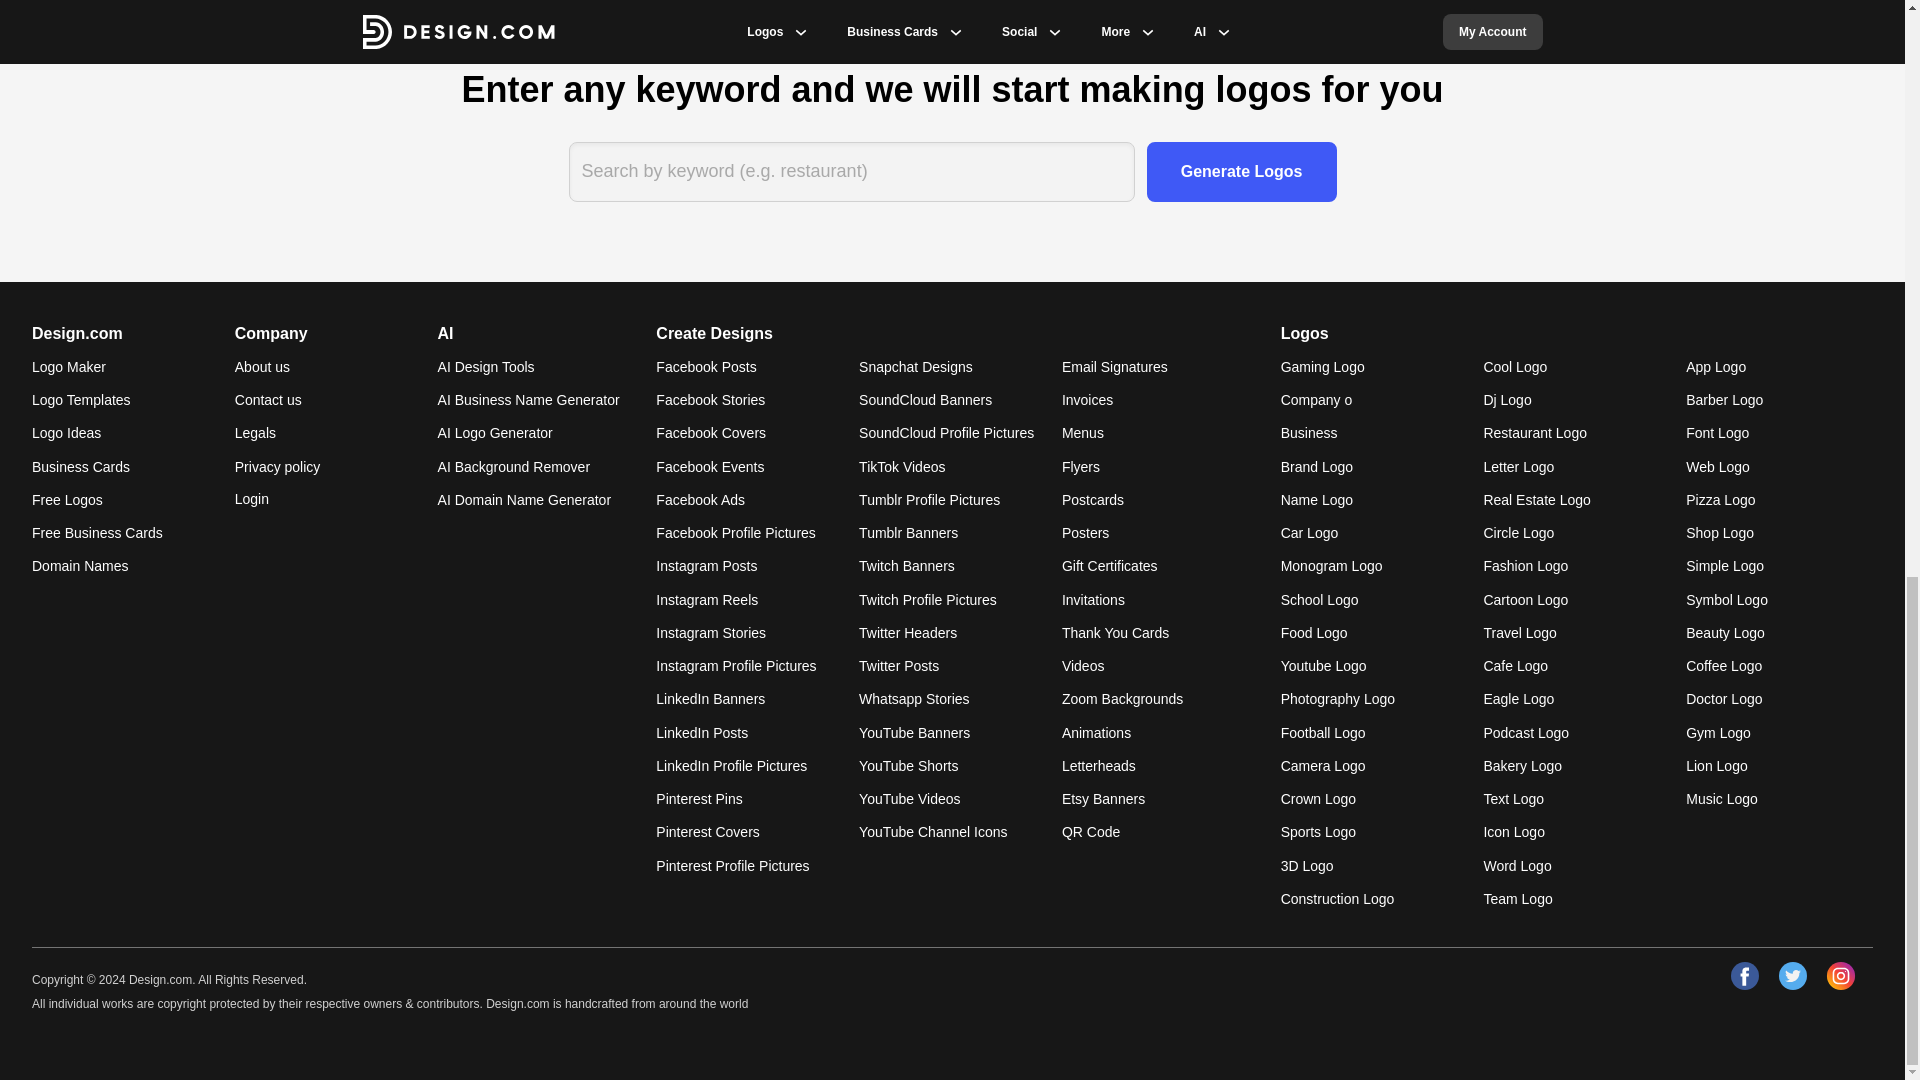 The image size is (1920, 1080). Describe the element at coordinates (1840, 976) in the screenshot. I see `instagram` at that location.